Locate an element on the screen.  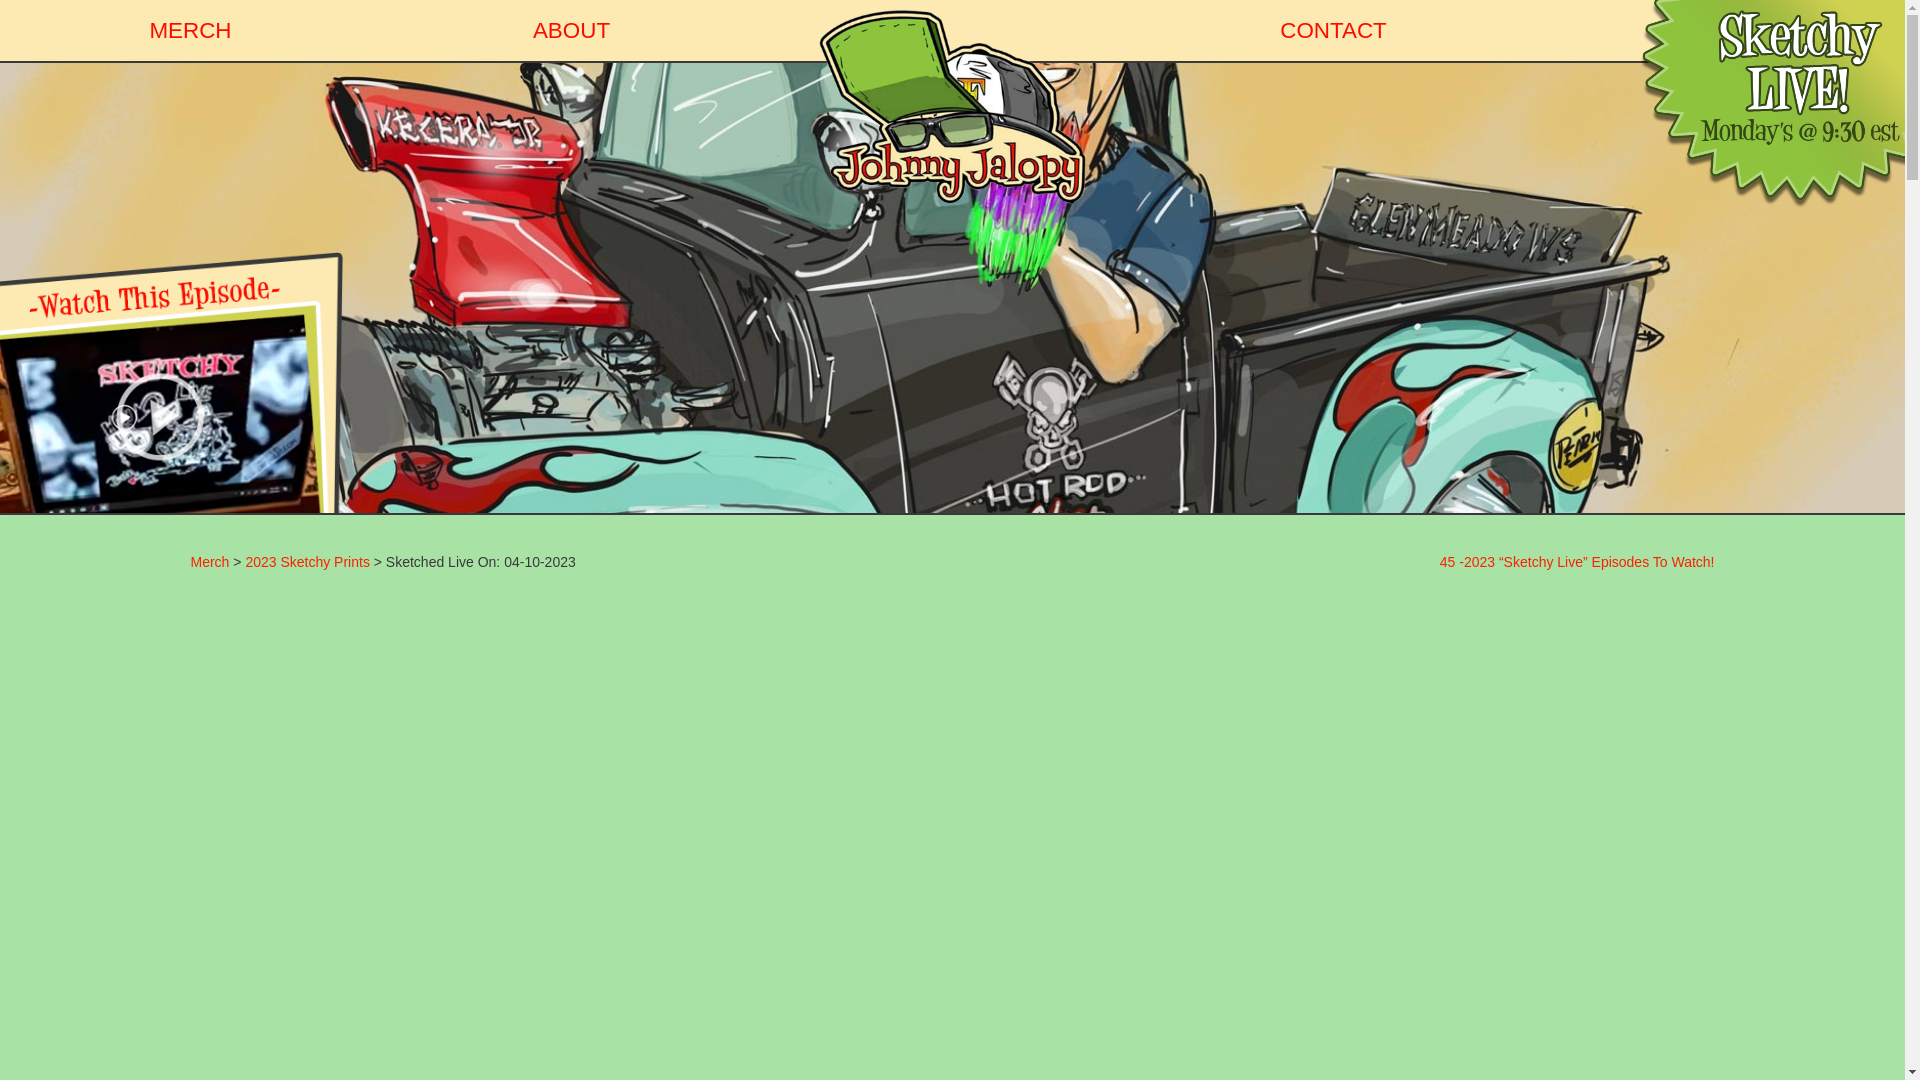
2023 Sketchy Prints is located at coordinates (308, 562).